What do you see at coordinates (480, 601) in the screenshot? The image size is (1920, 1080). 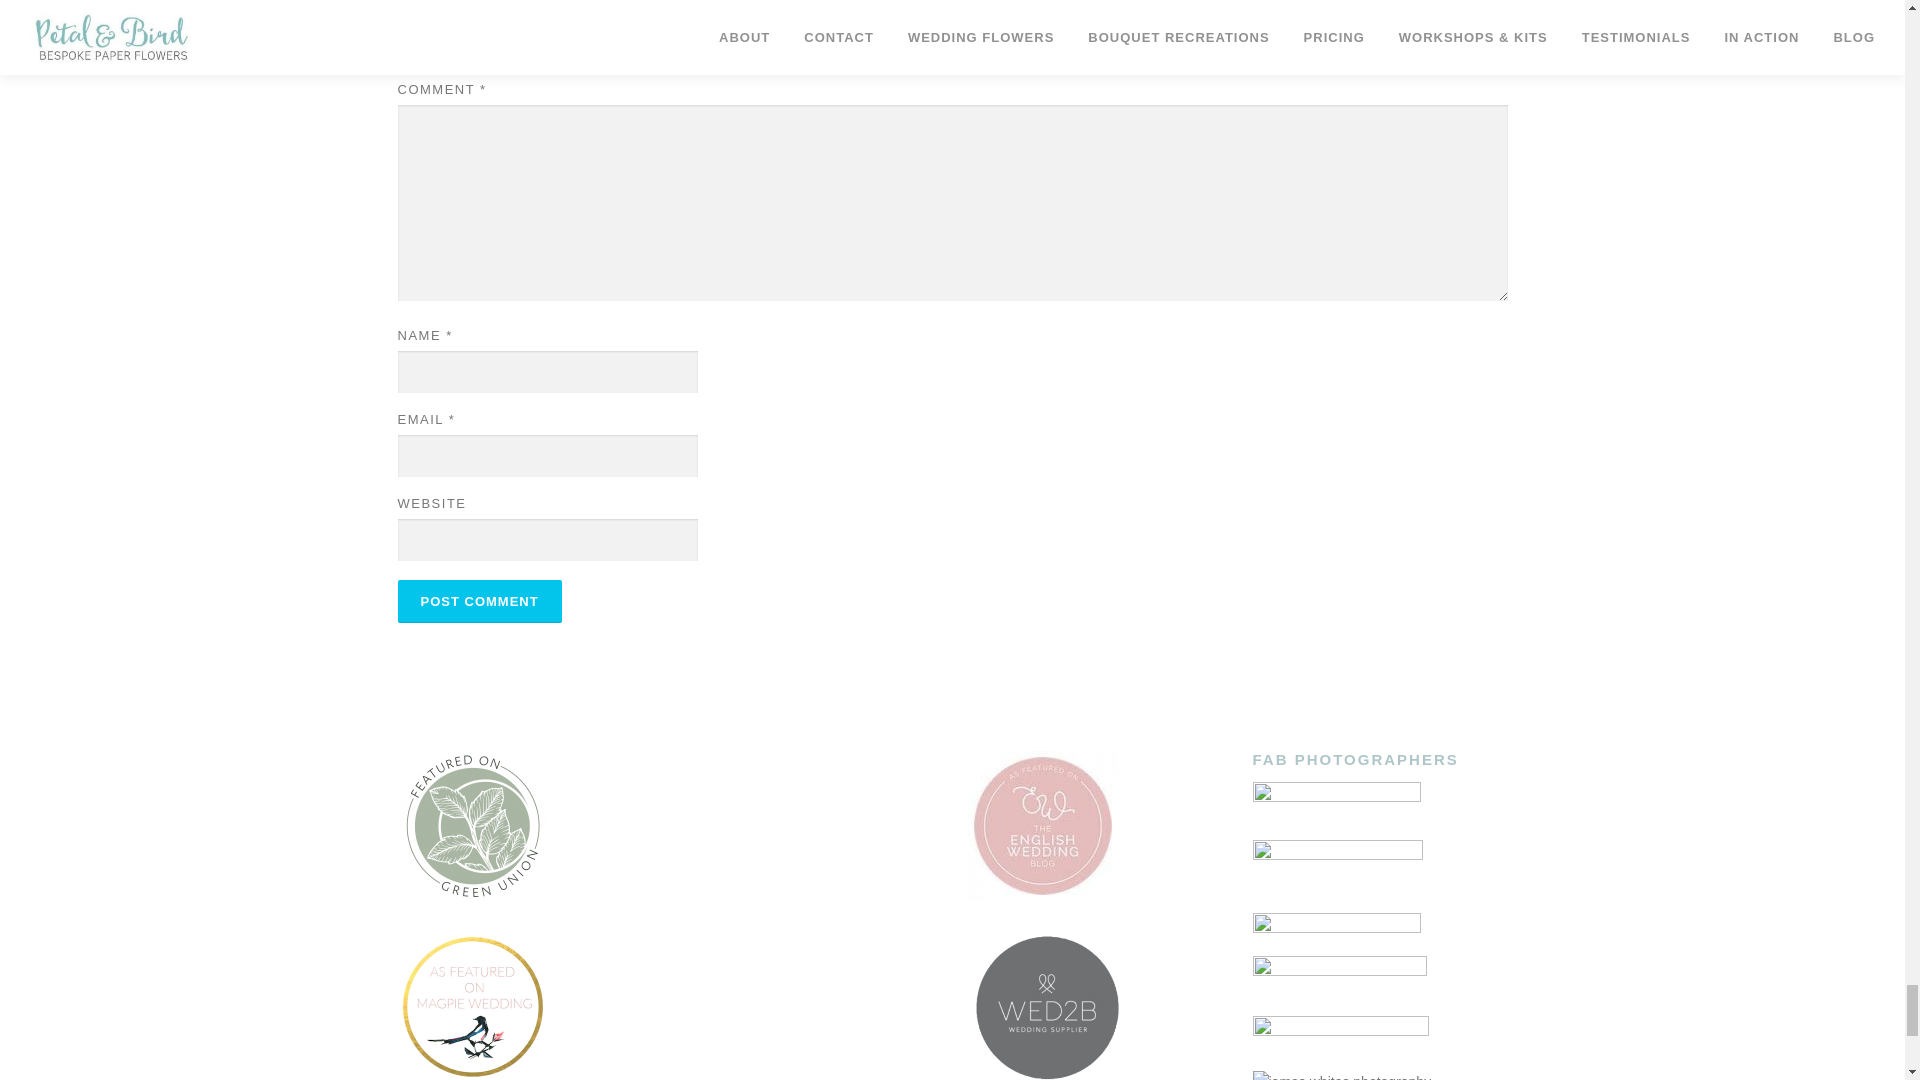 I see `Post Comment` at bounding box center [480, 601].